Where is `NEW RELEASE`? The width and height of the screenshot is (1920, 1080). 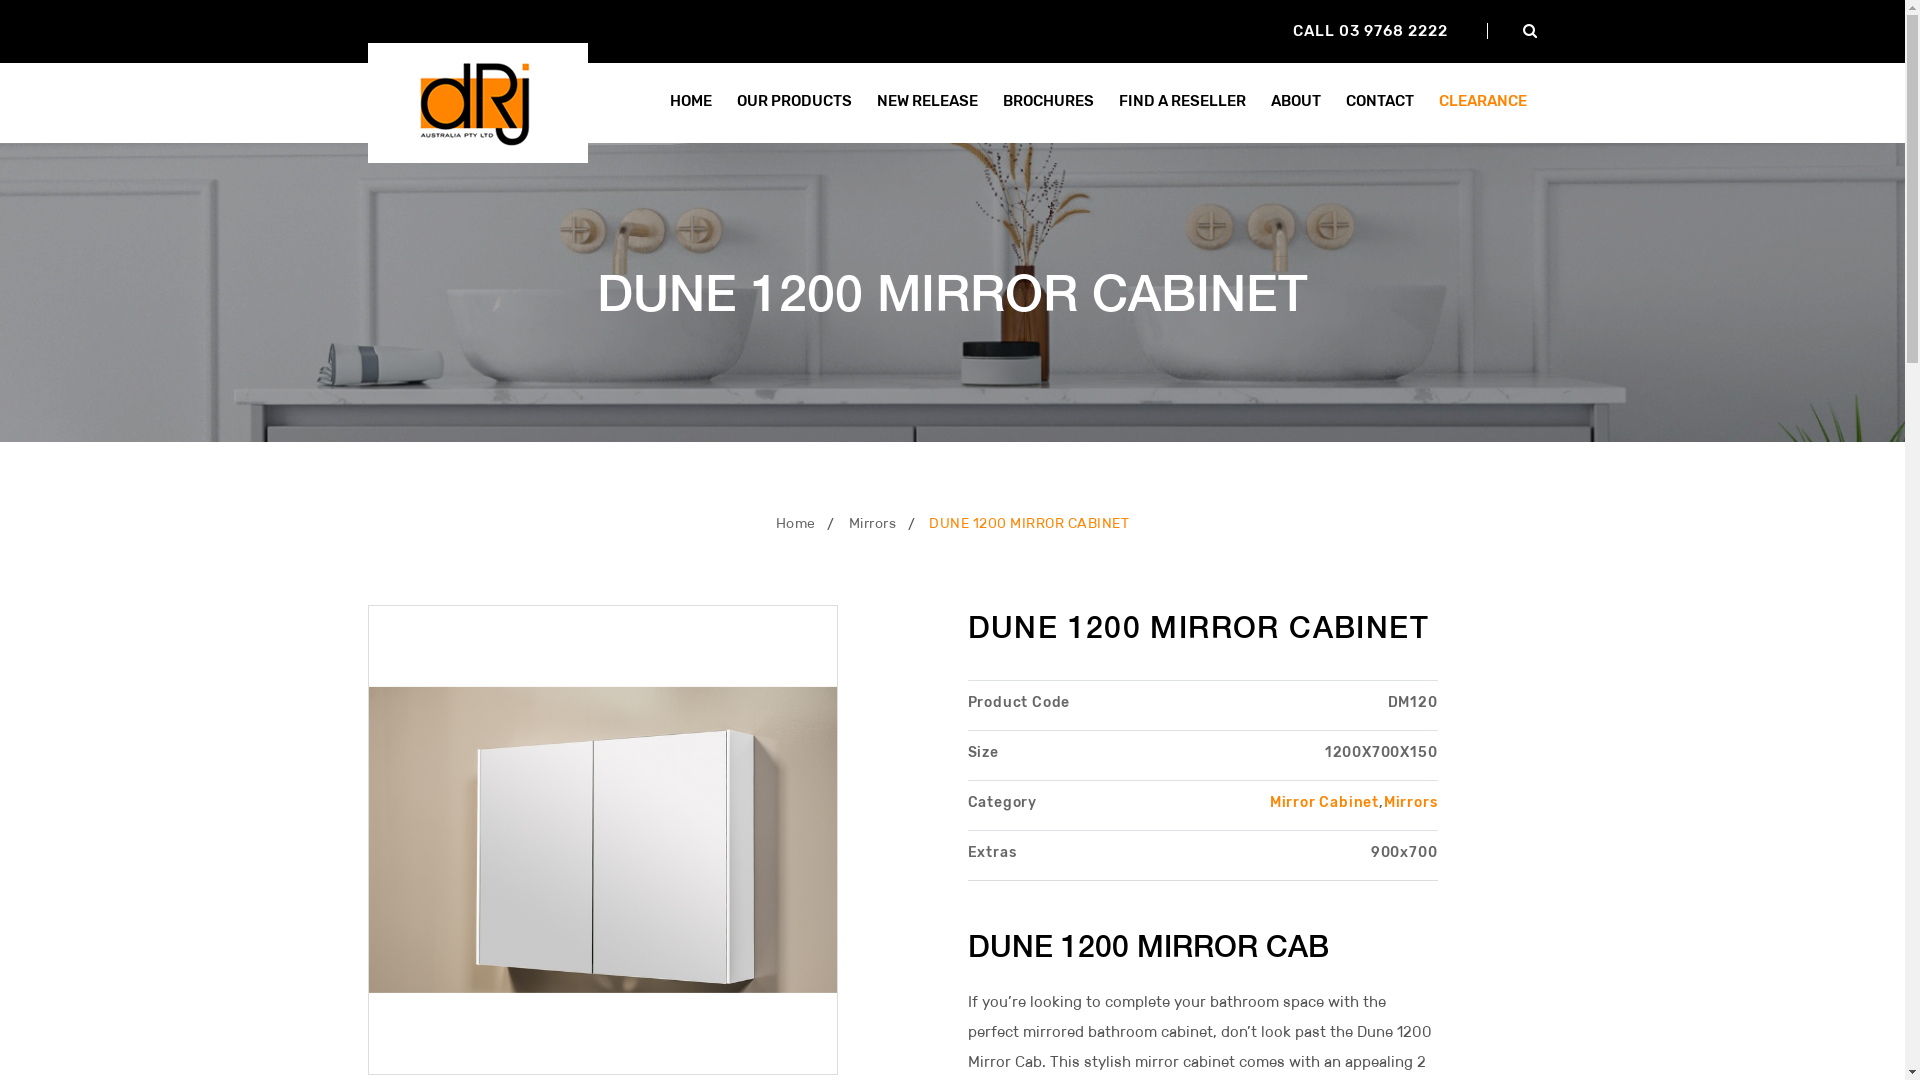 NEW RELEASE is located at coordinates (928, 102).